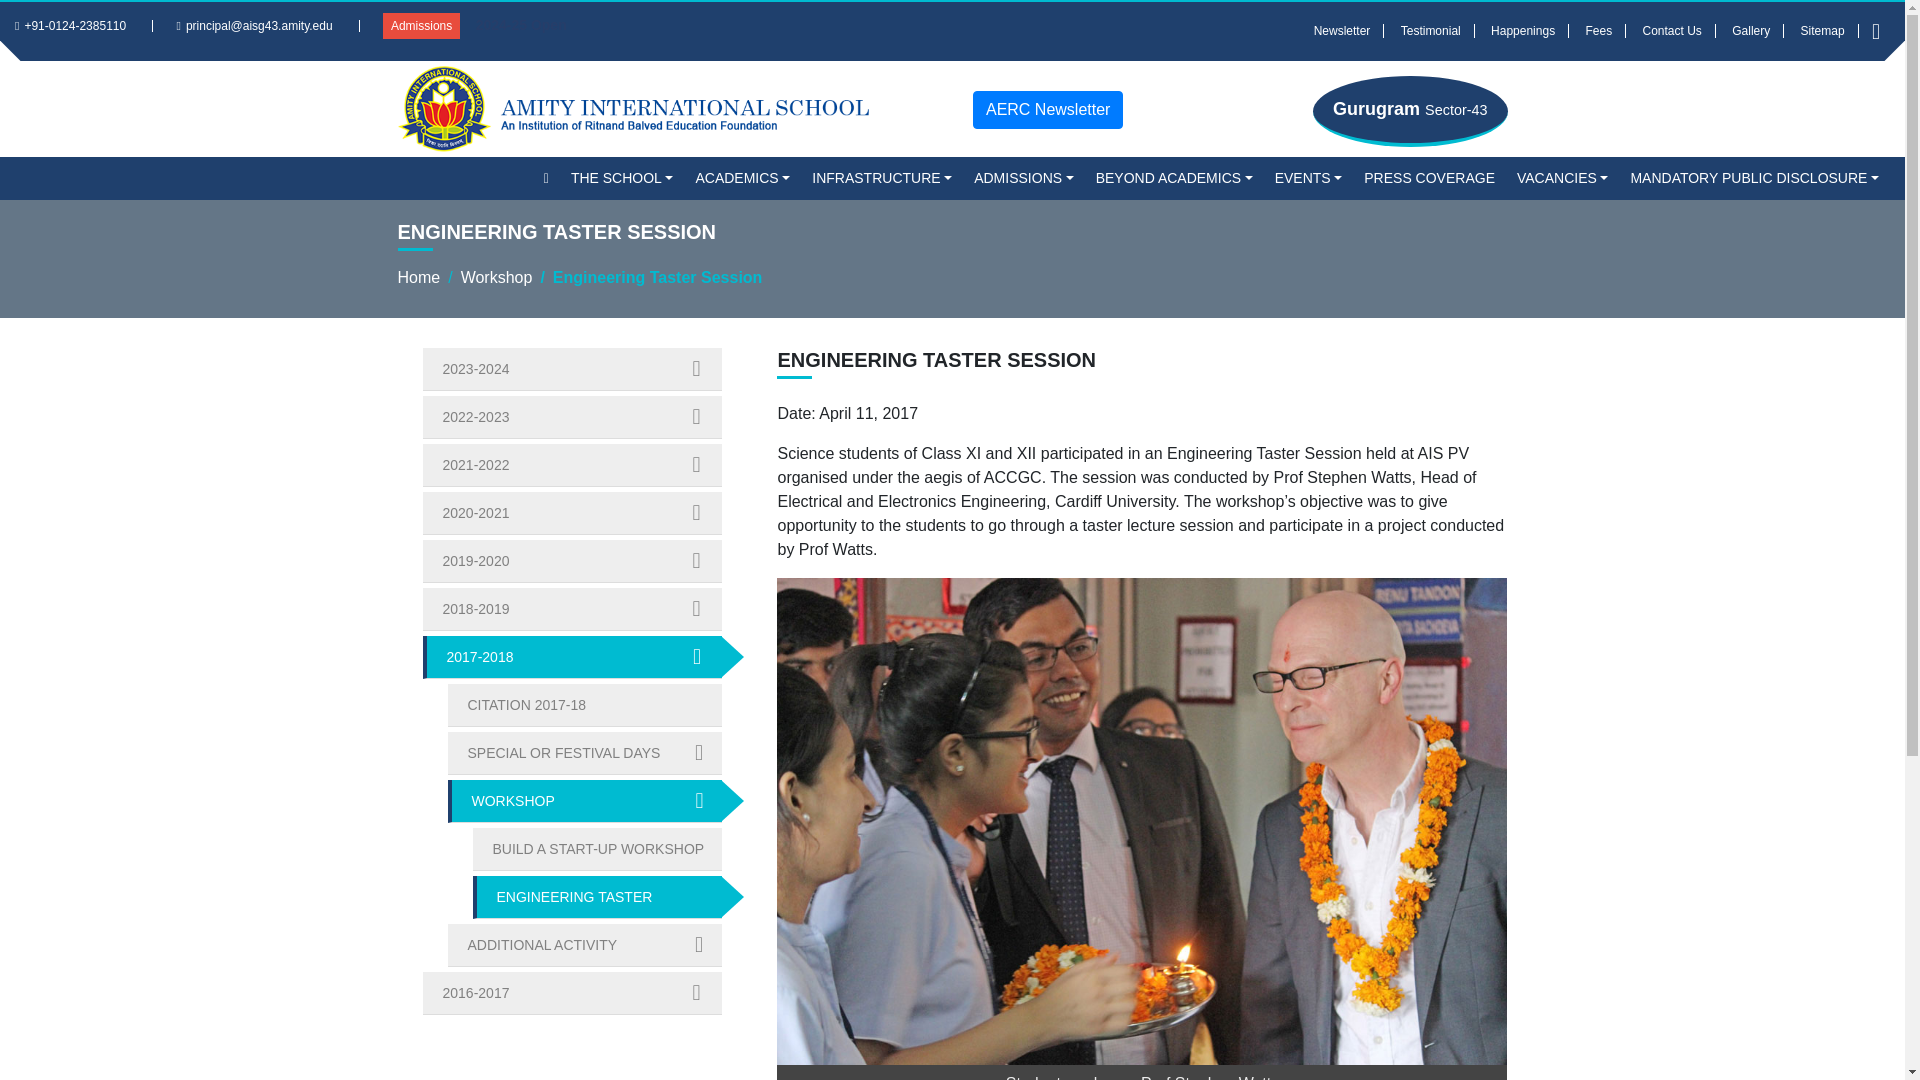 The image size is (1920, 1080). I want to click on Testimonial, so click(1431, 30).